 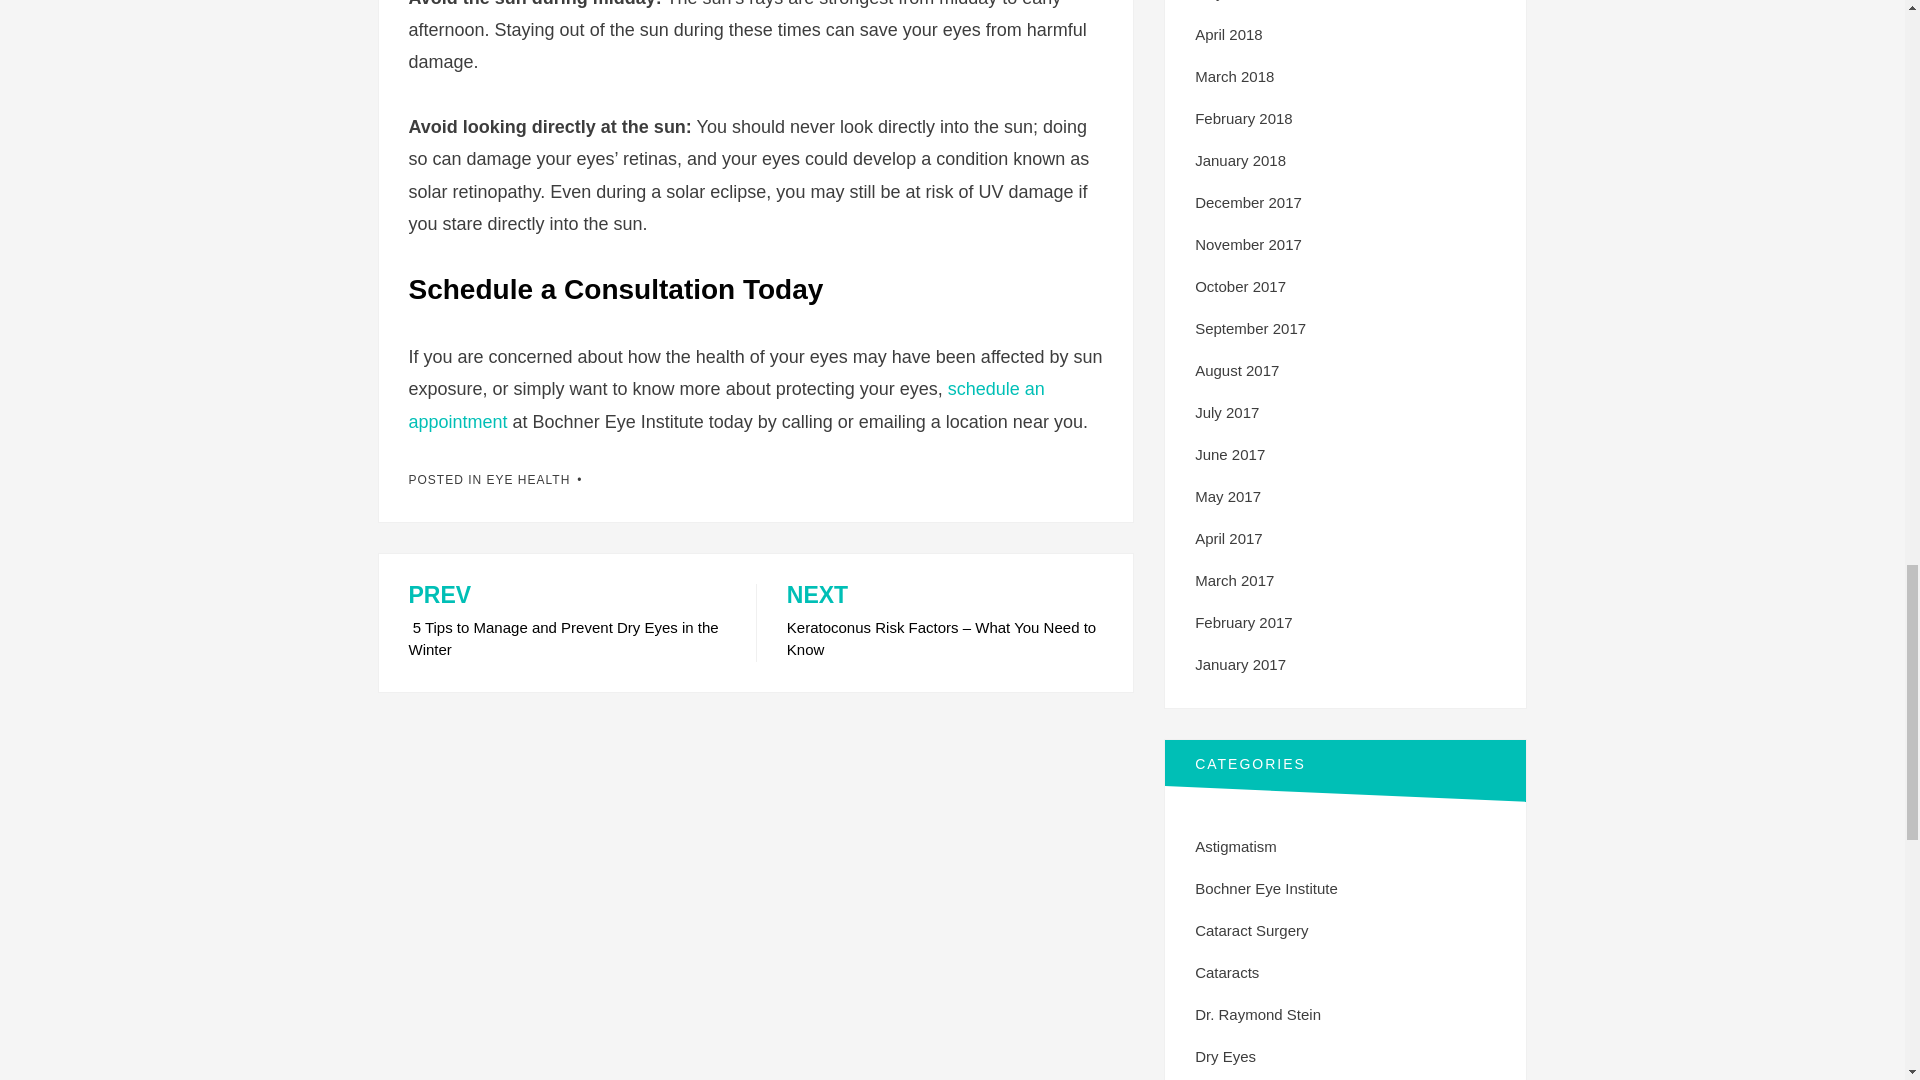 I want to click on March 2018, so click(x=1234, y=76).